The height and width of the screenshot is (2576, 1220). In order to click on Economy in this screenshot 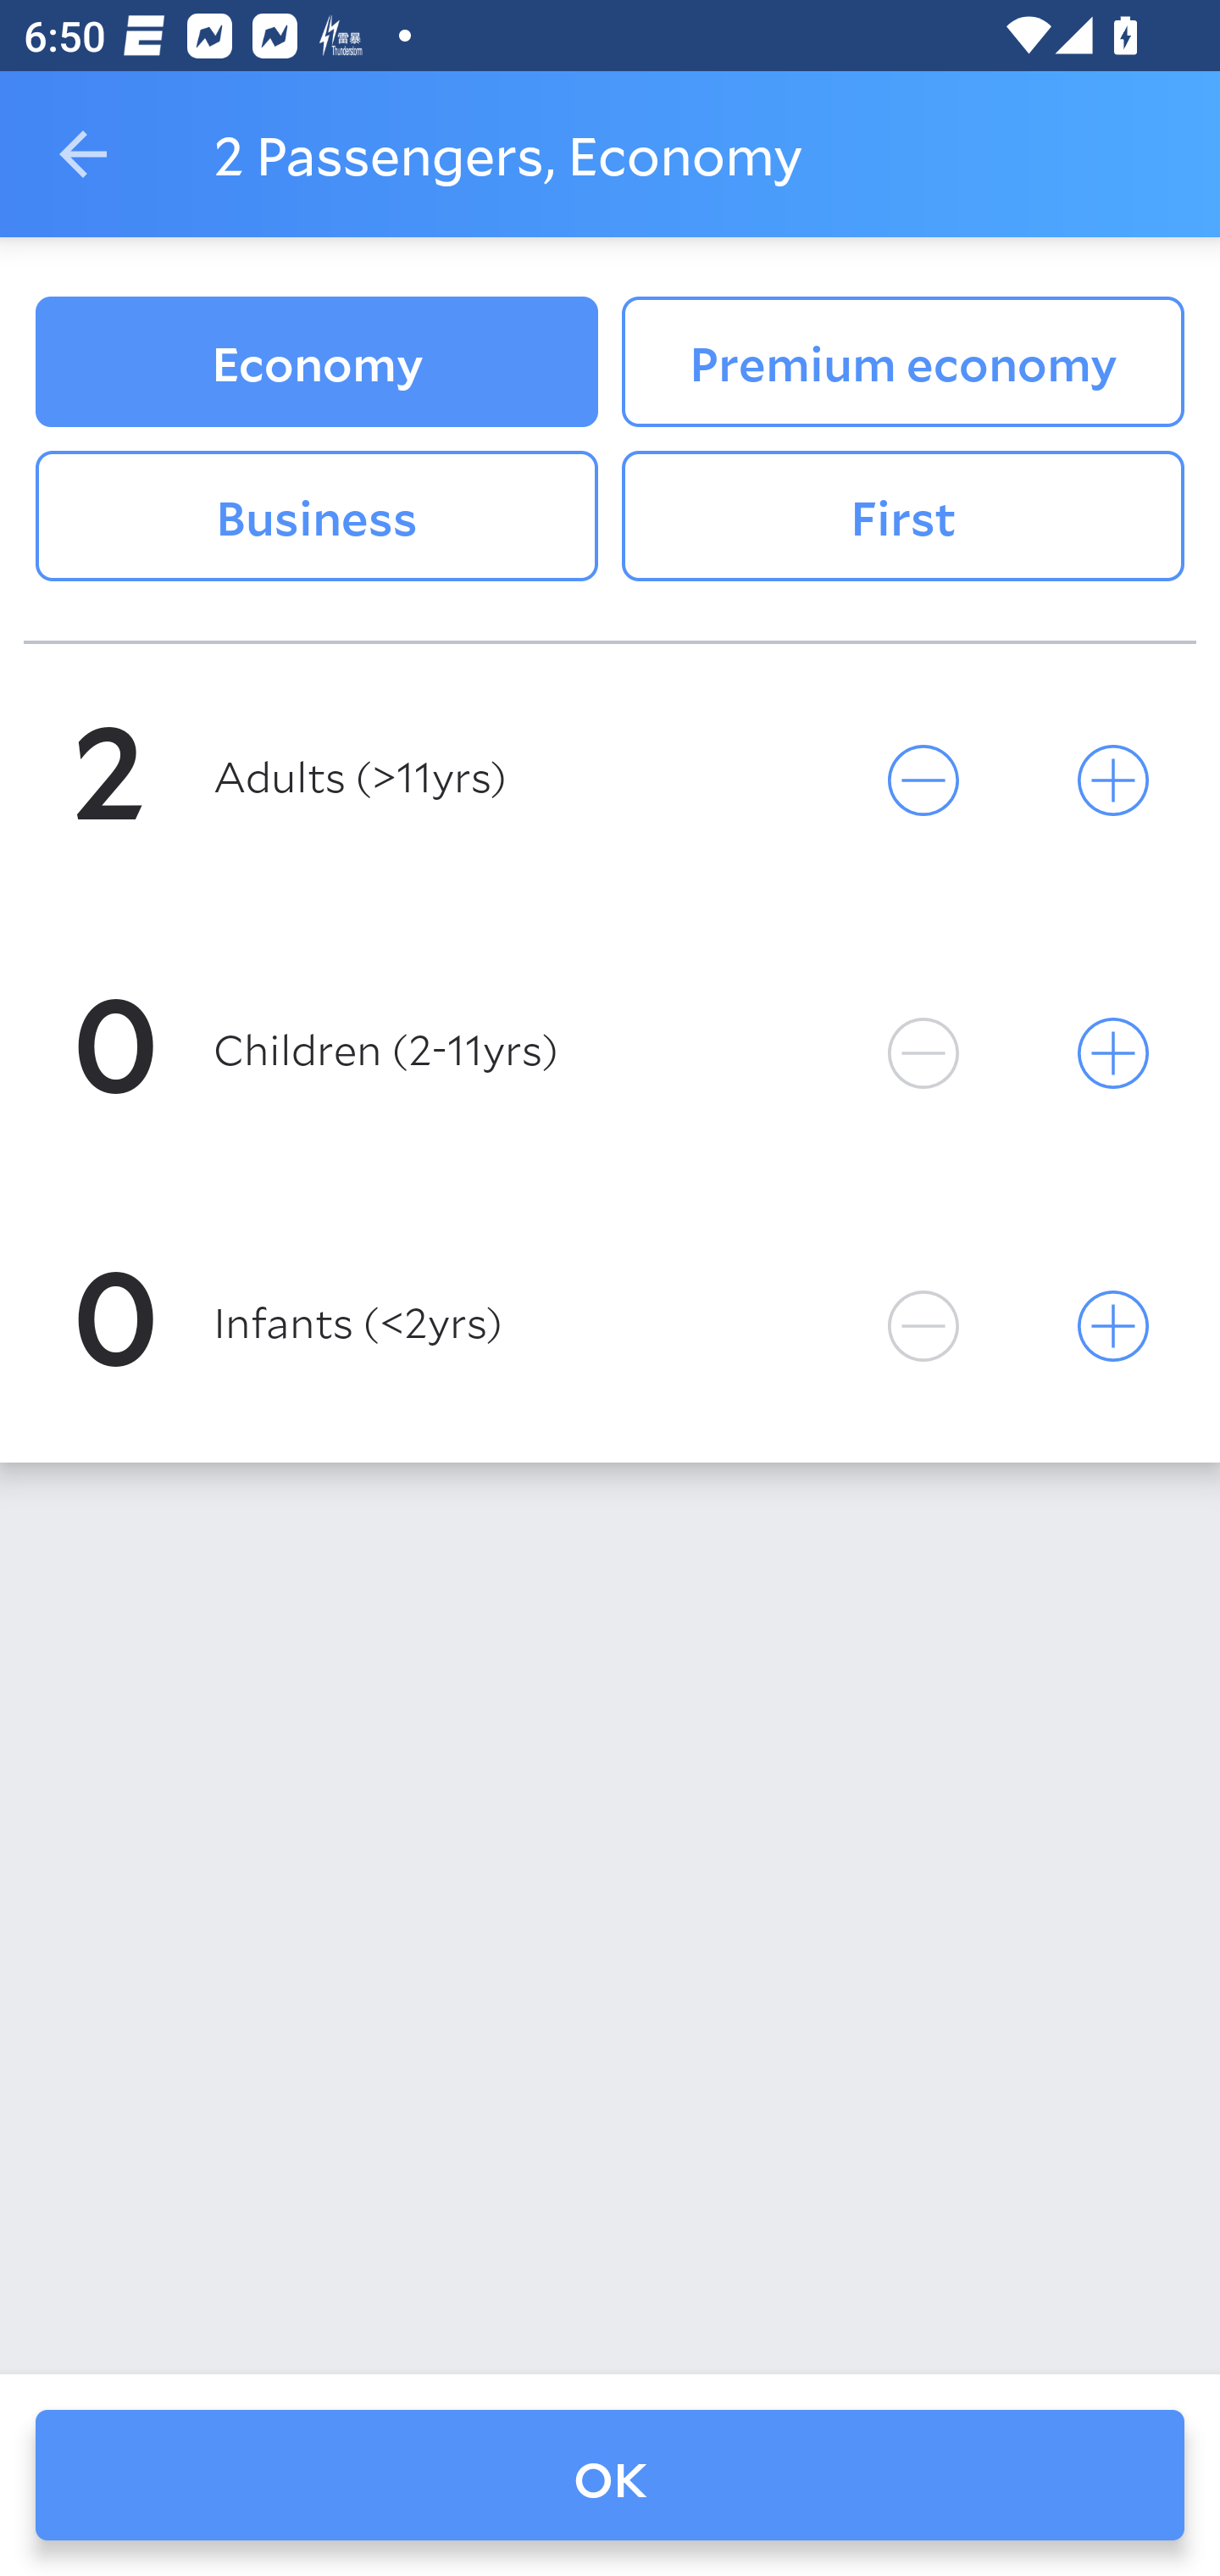, I will do `click(316, 361)`.